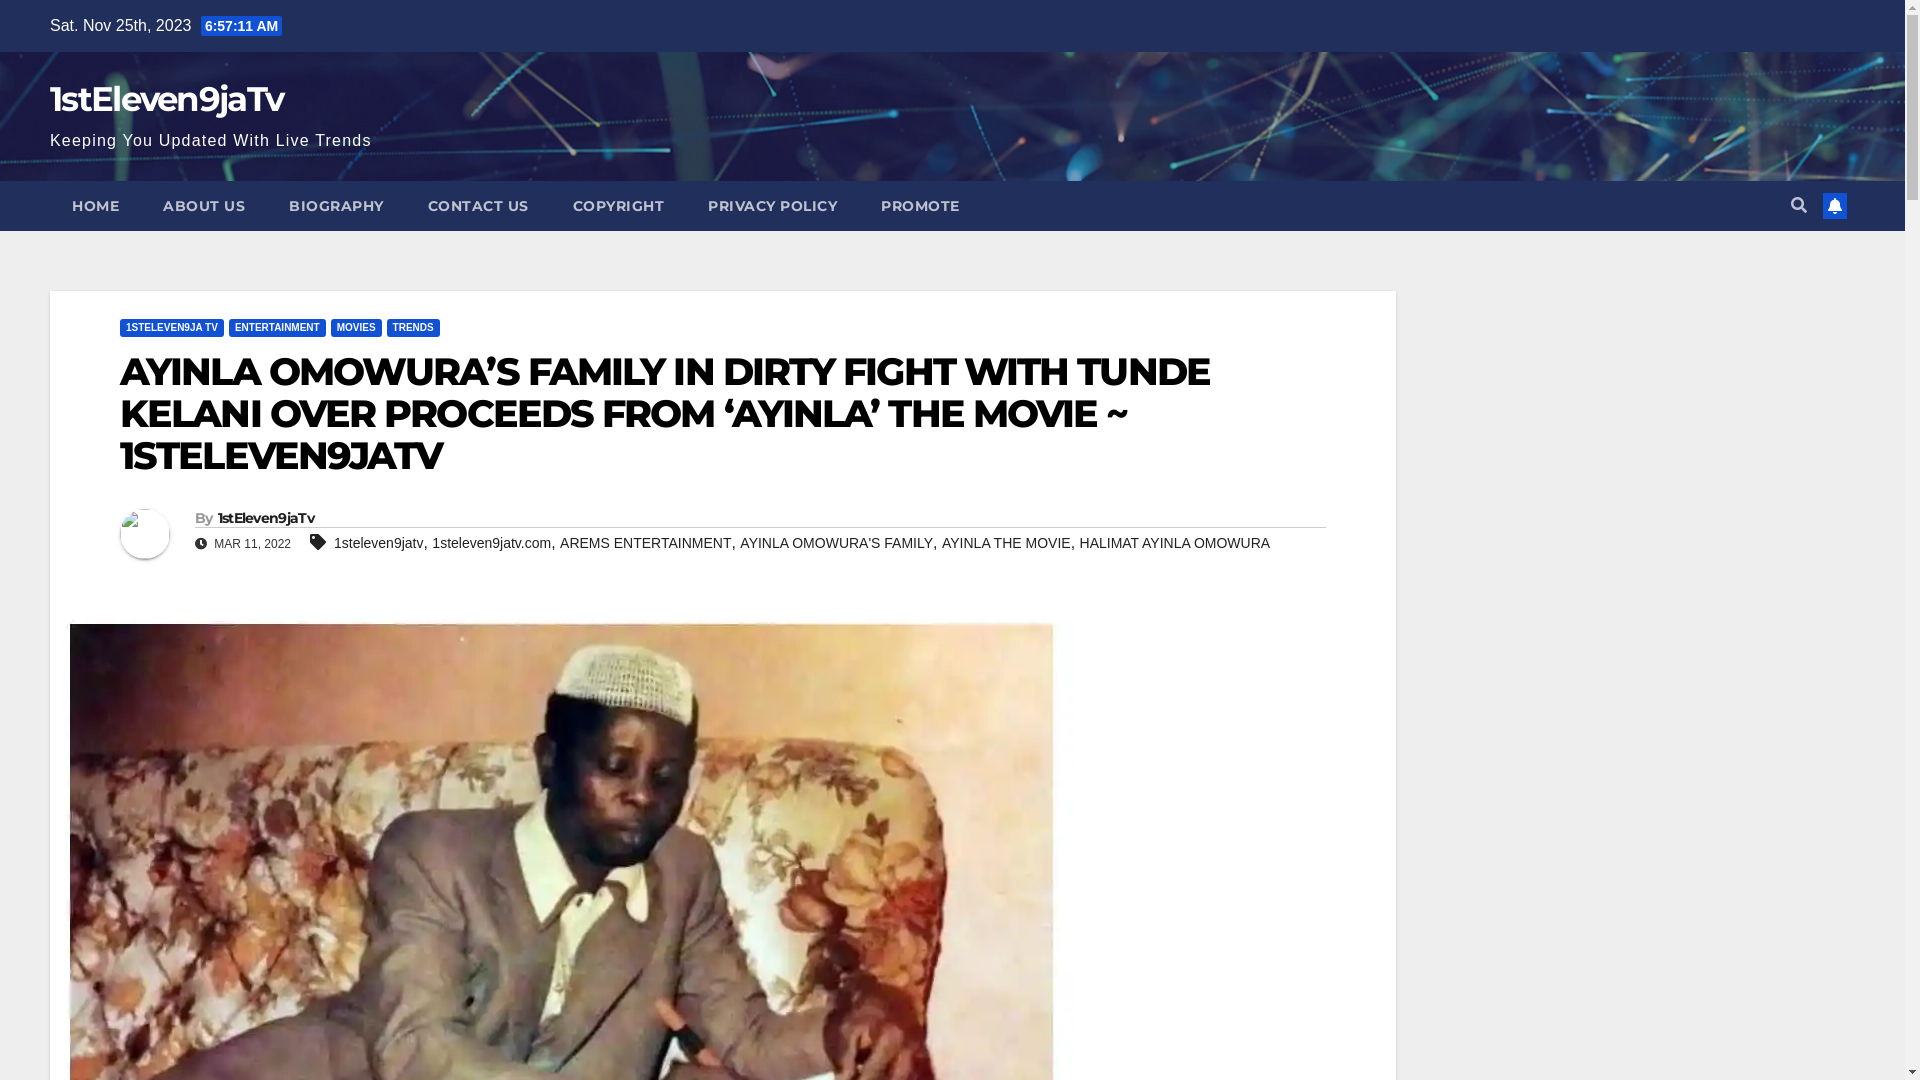  What do you see at coordinates (836, 543) in the screenshot?
I see `AYINLA OMOWURA'S FAMILY` at bounding box center [836, 543].